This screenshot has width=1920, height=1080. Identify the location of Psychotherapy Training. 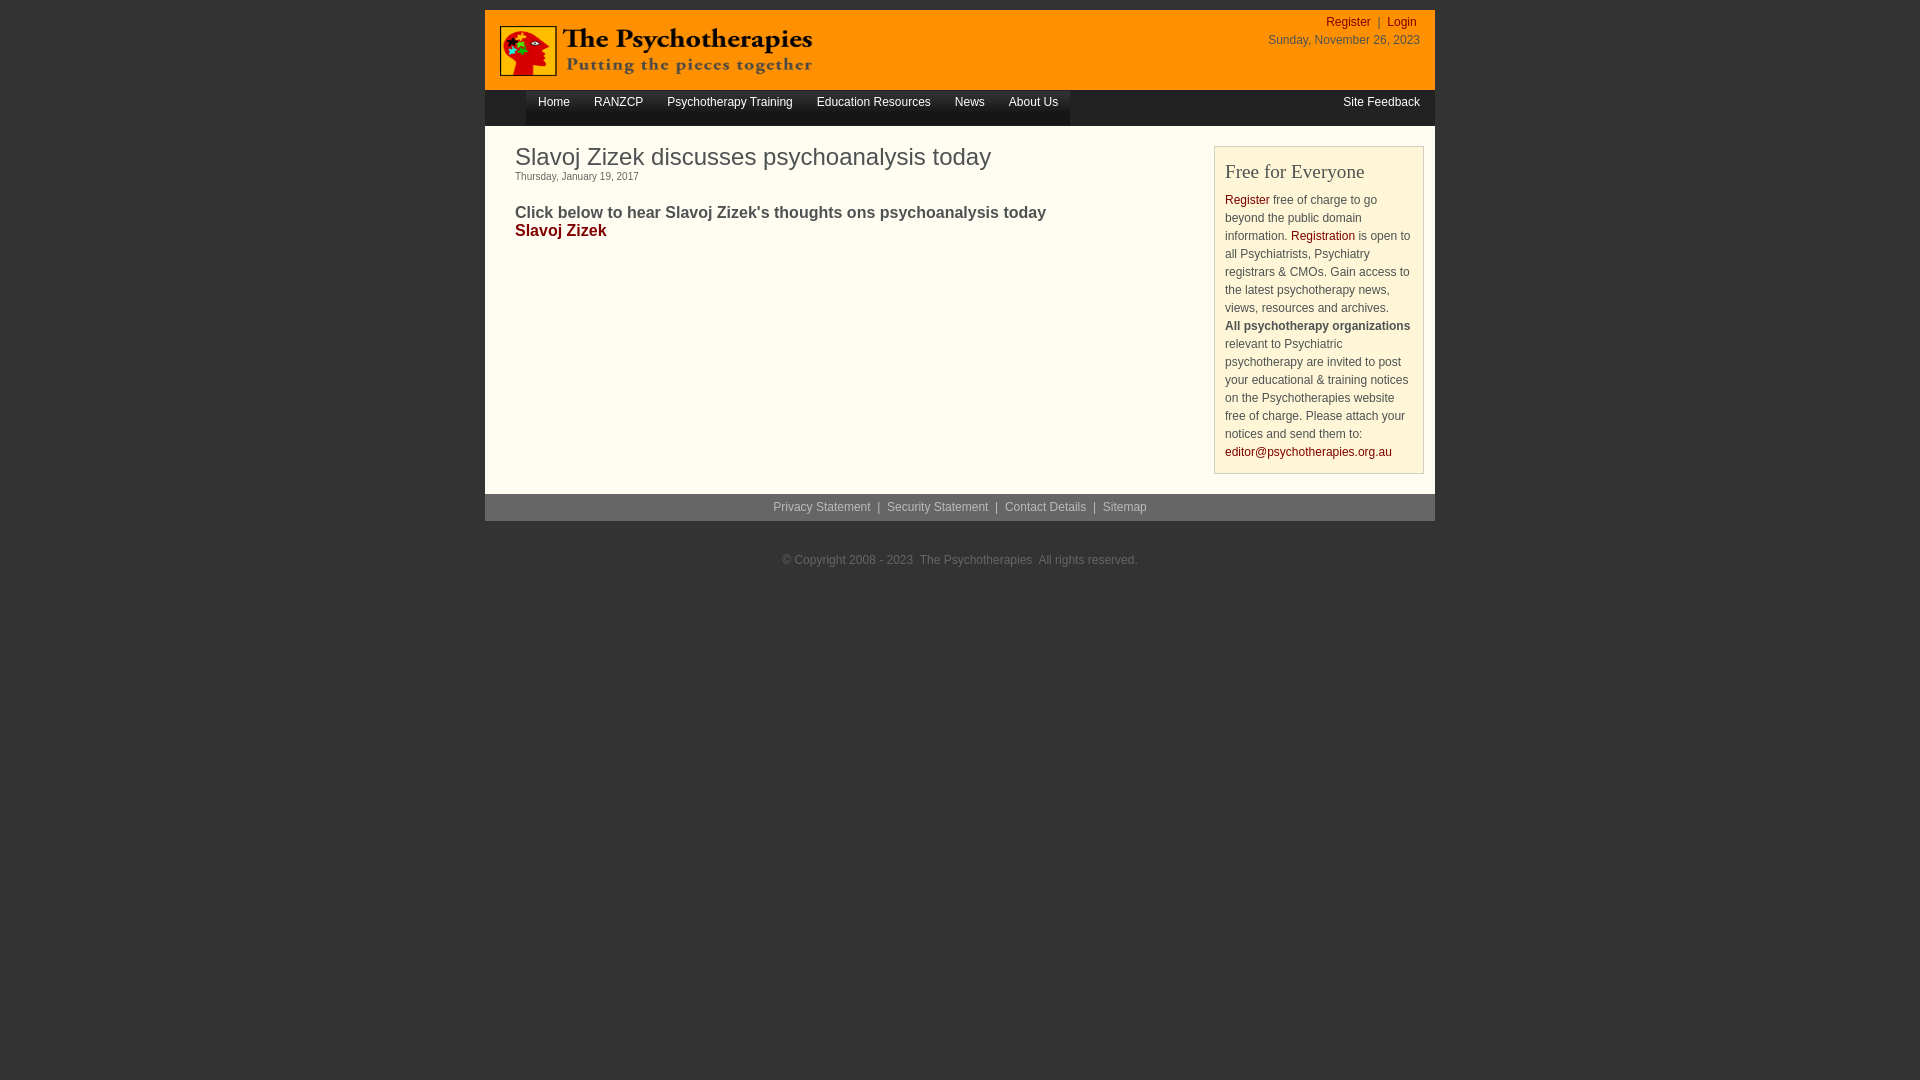
(730, 103).